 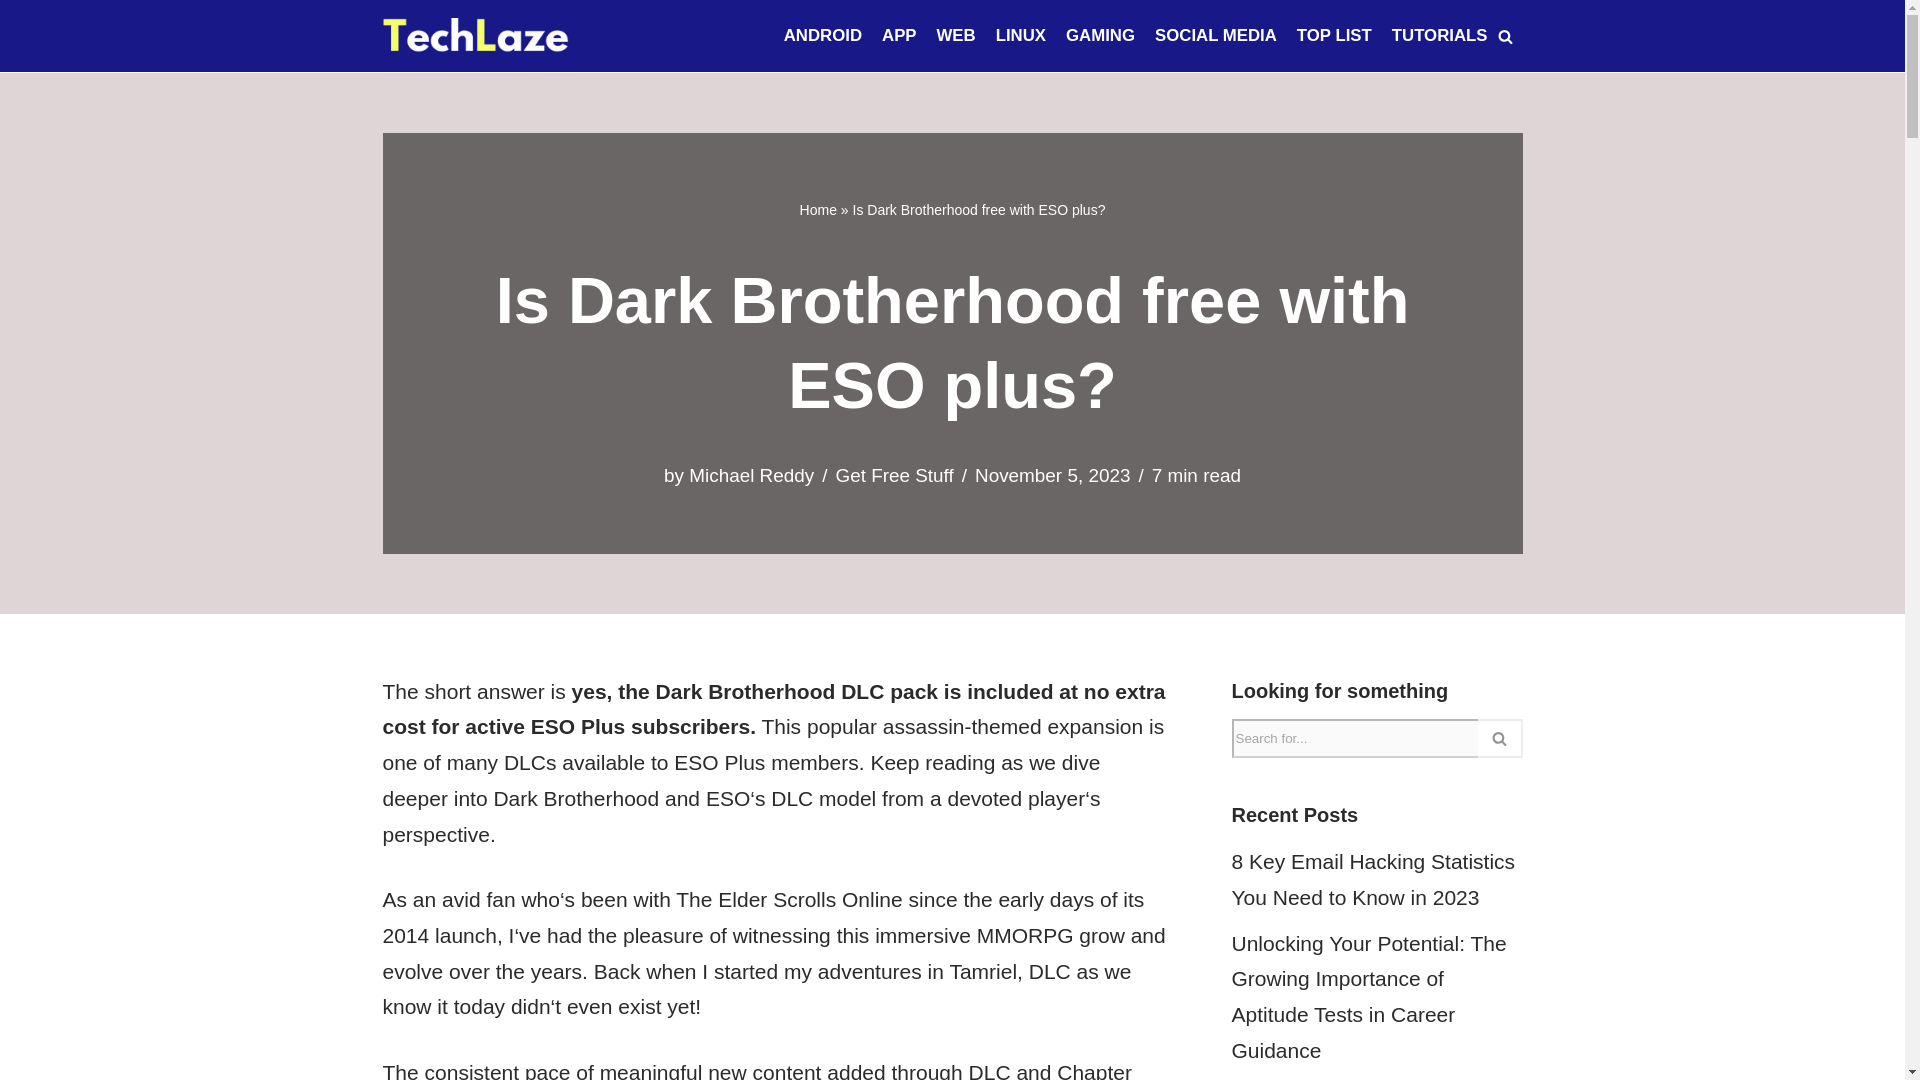 What do you see at coordinates (1440, 36) in the screenshot?
I see `TUTORIALS` at bounding box center [1440, 36].